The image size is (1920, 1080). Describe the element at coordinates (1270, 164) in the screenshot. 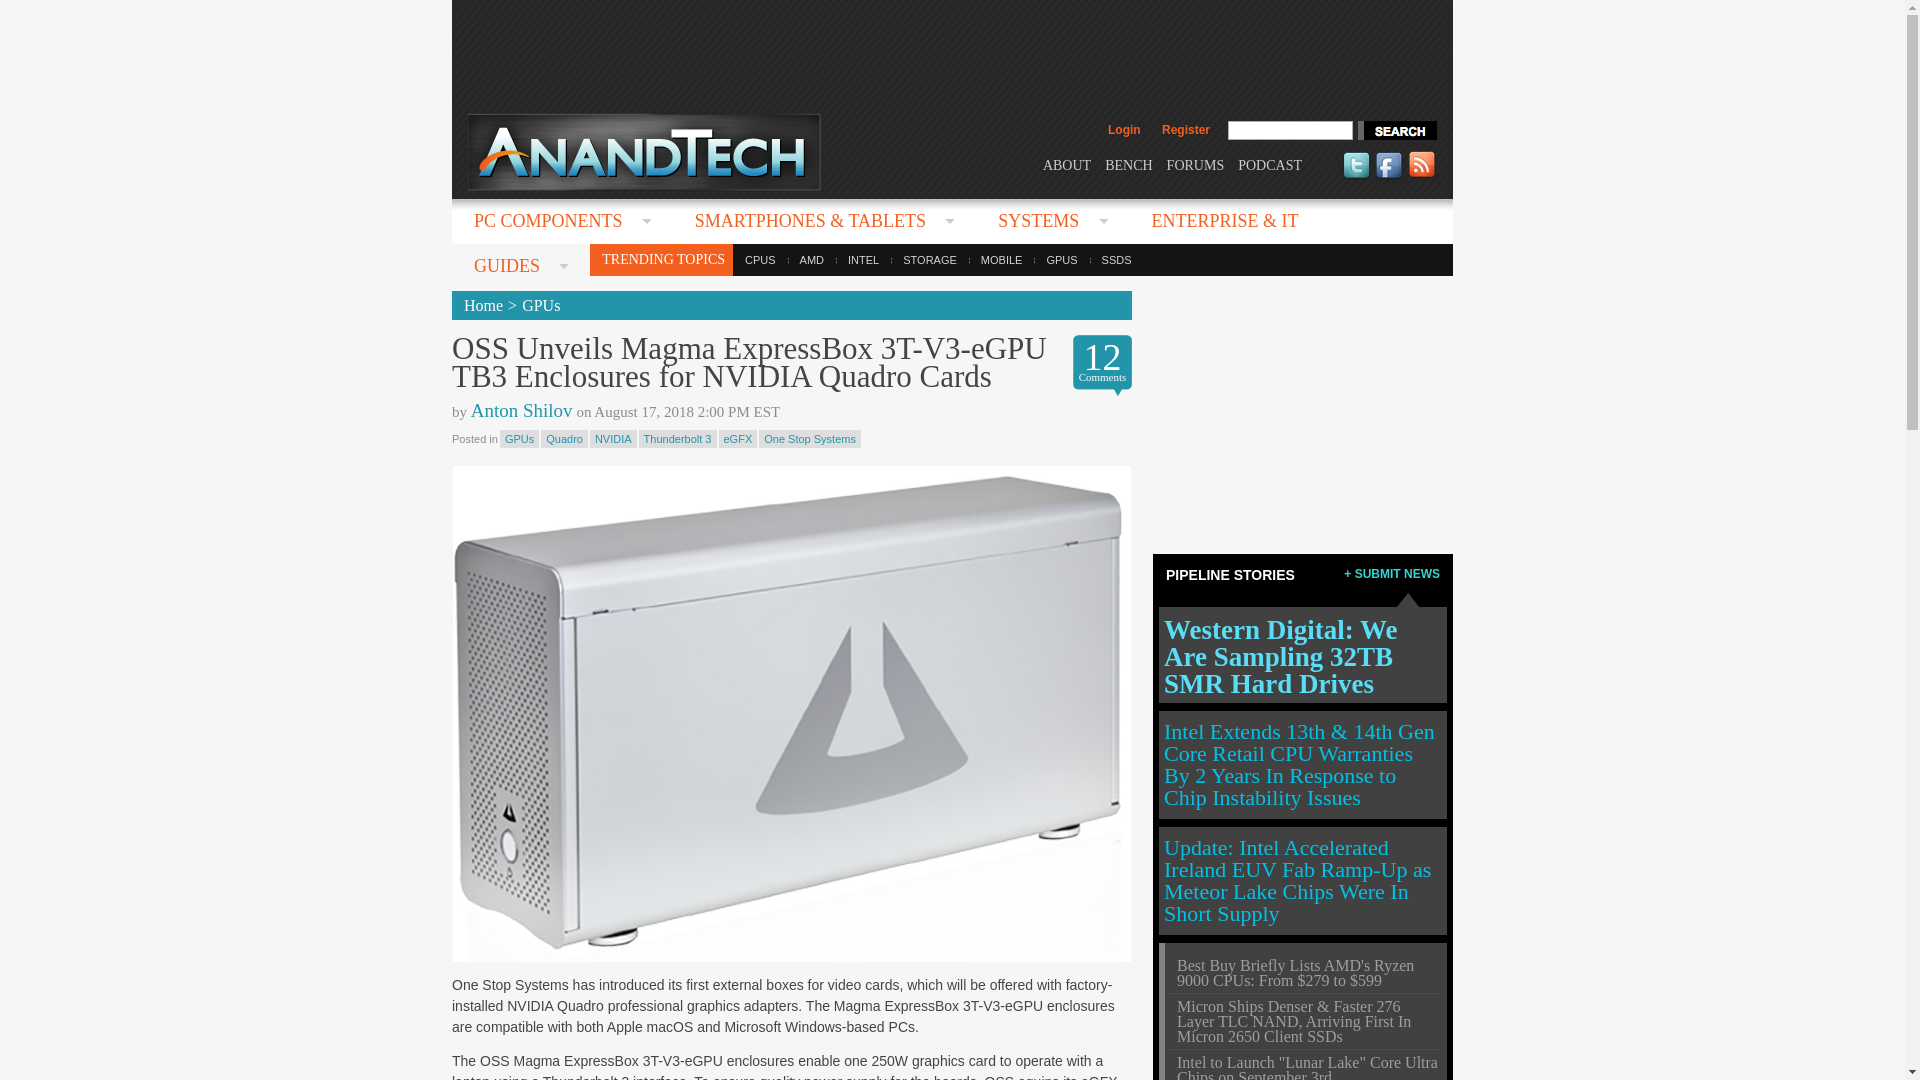

I see `PODCAST` at that location.